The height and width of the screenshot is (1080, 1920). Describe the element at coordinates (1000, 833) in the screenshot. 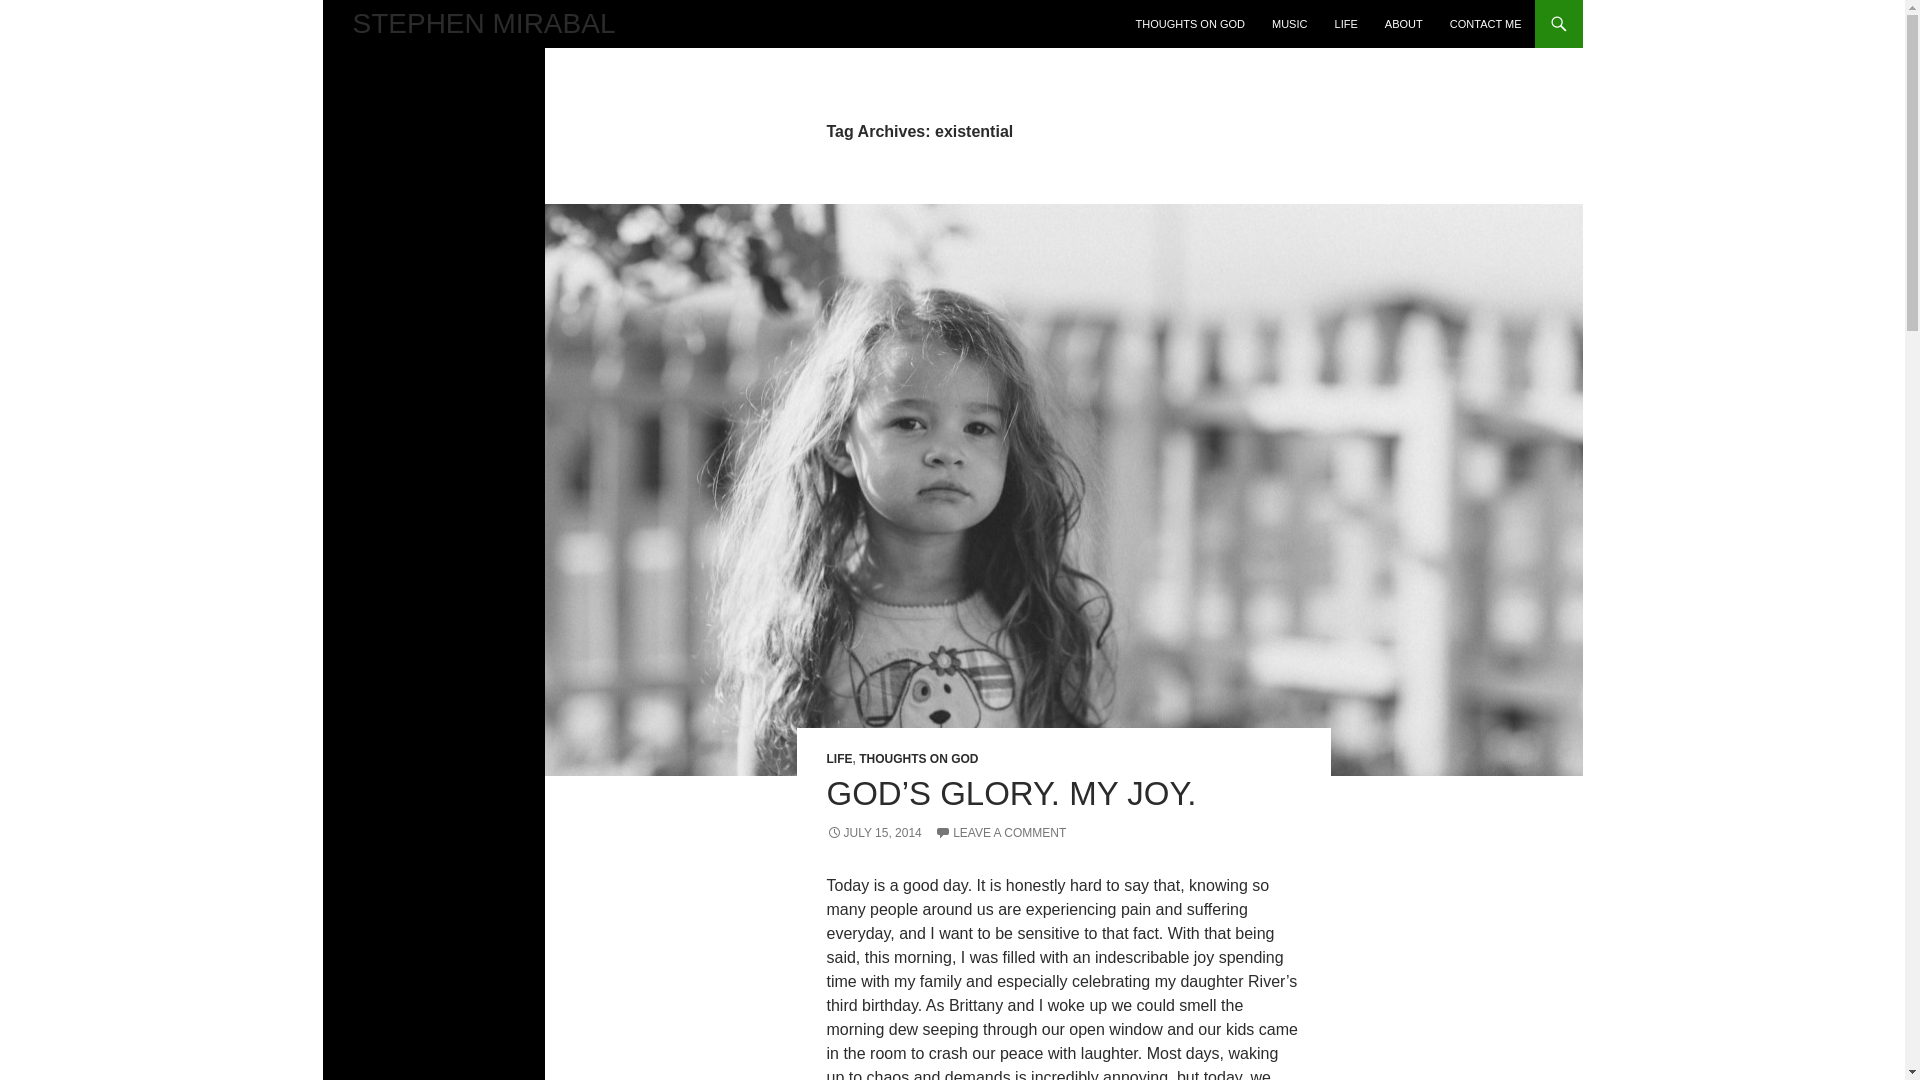

I see `LEAVE A COMMENT` at that location.